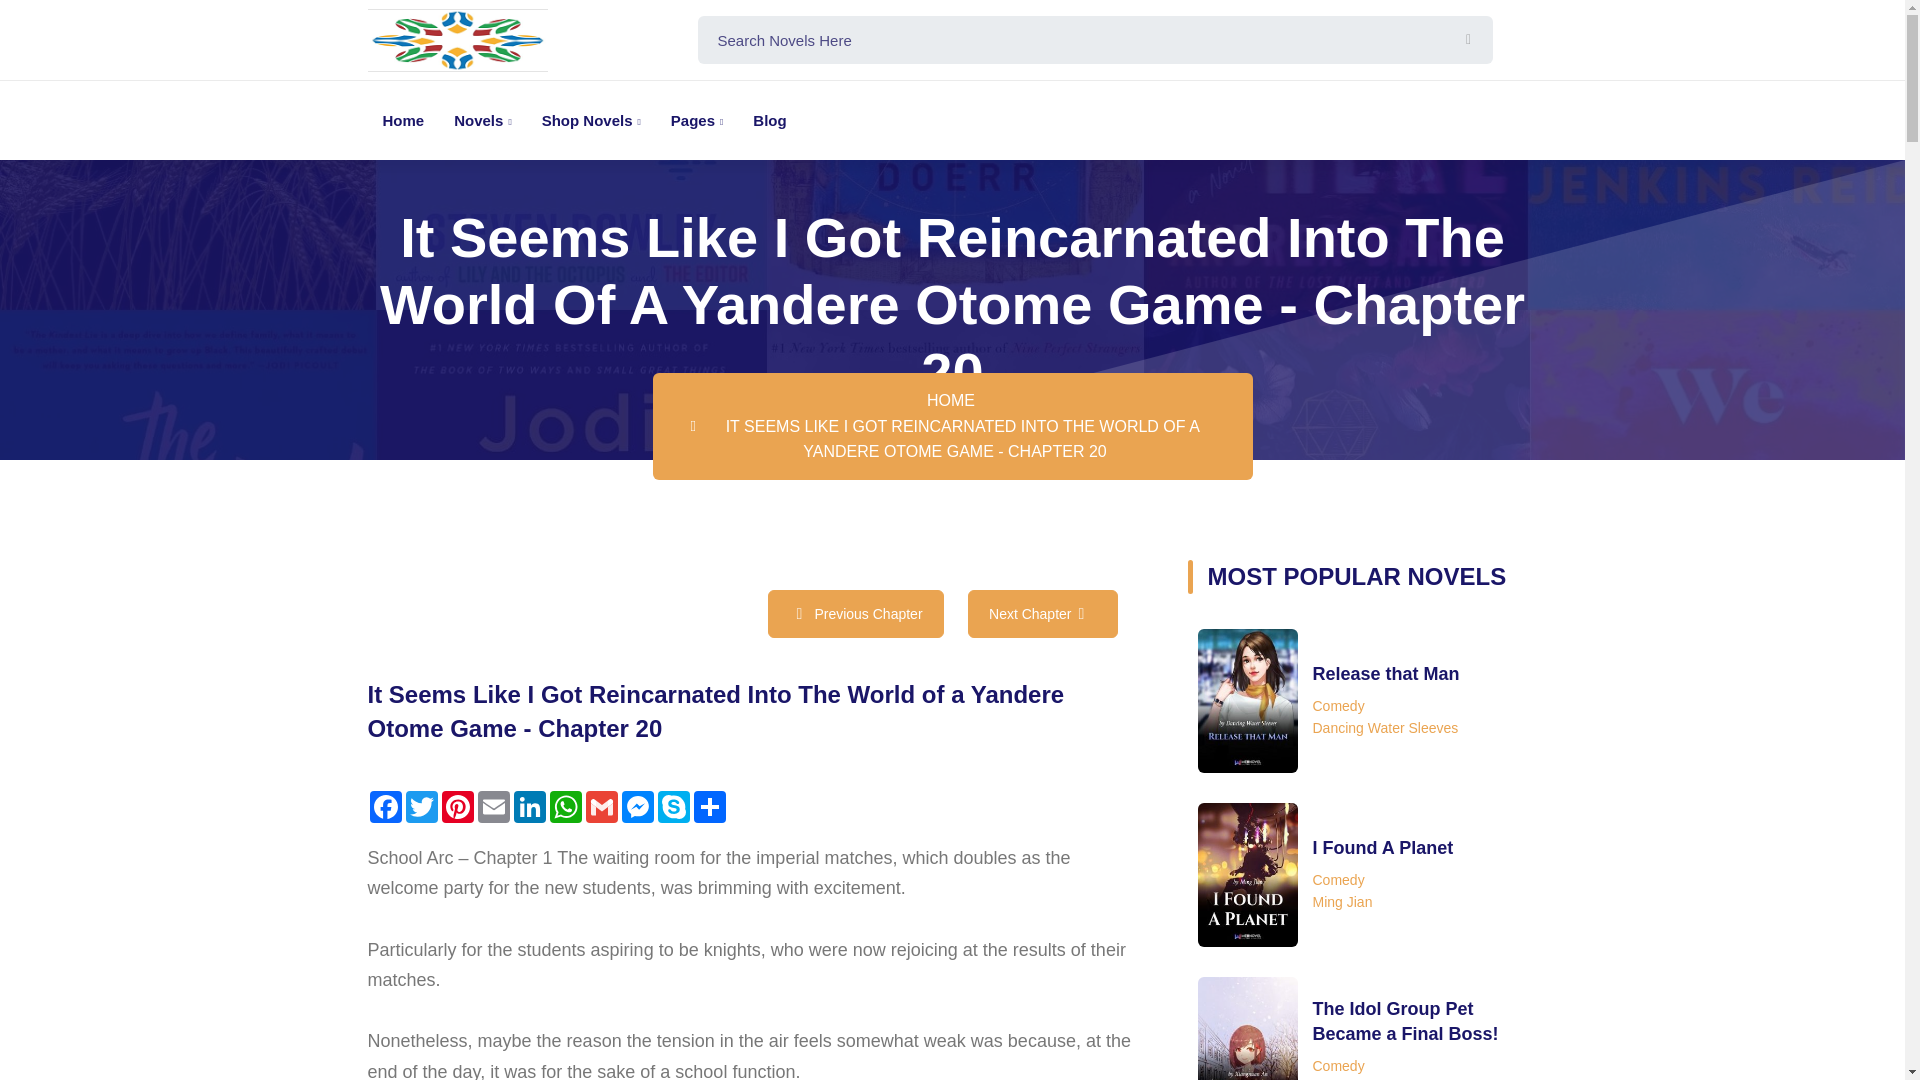  I want to click on Facebook, so click(386, 806).